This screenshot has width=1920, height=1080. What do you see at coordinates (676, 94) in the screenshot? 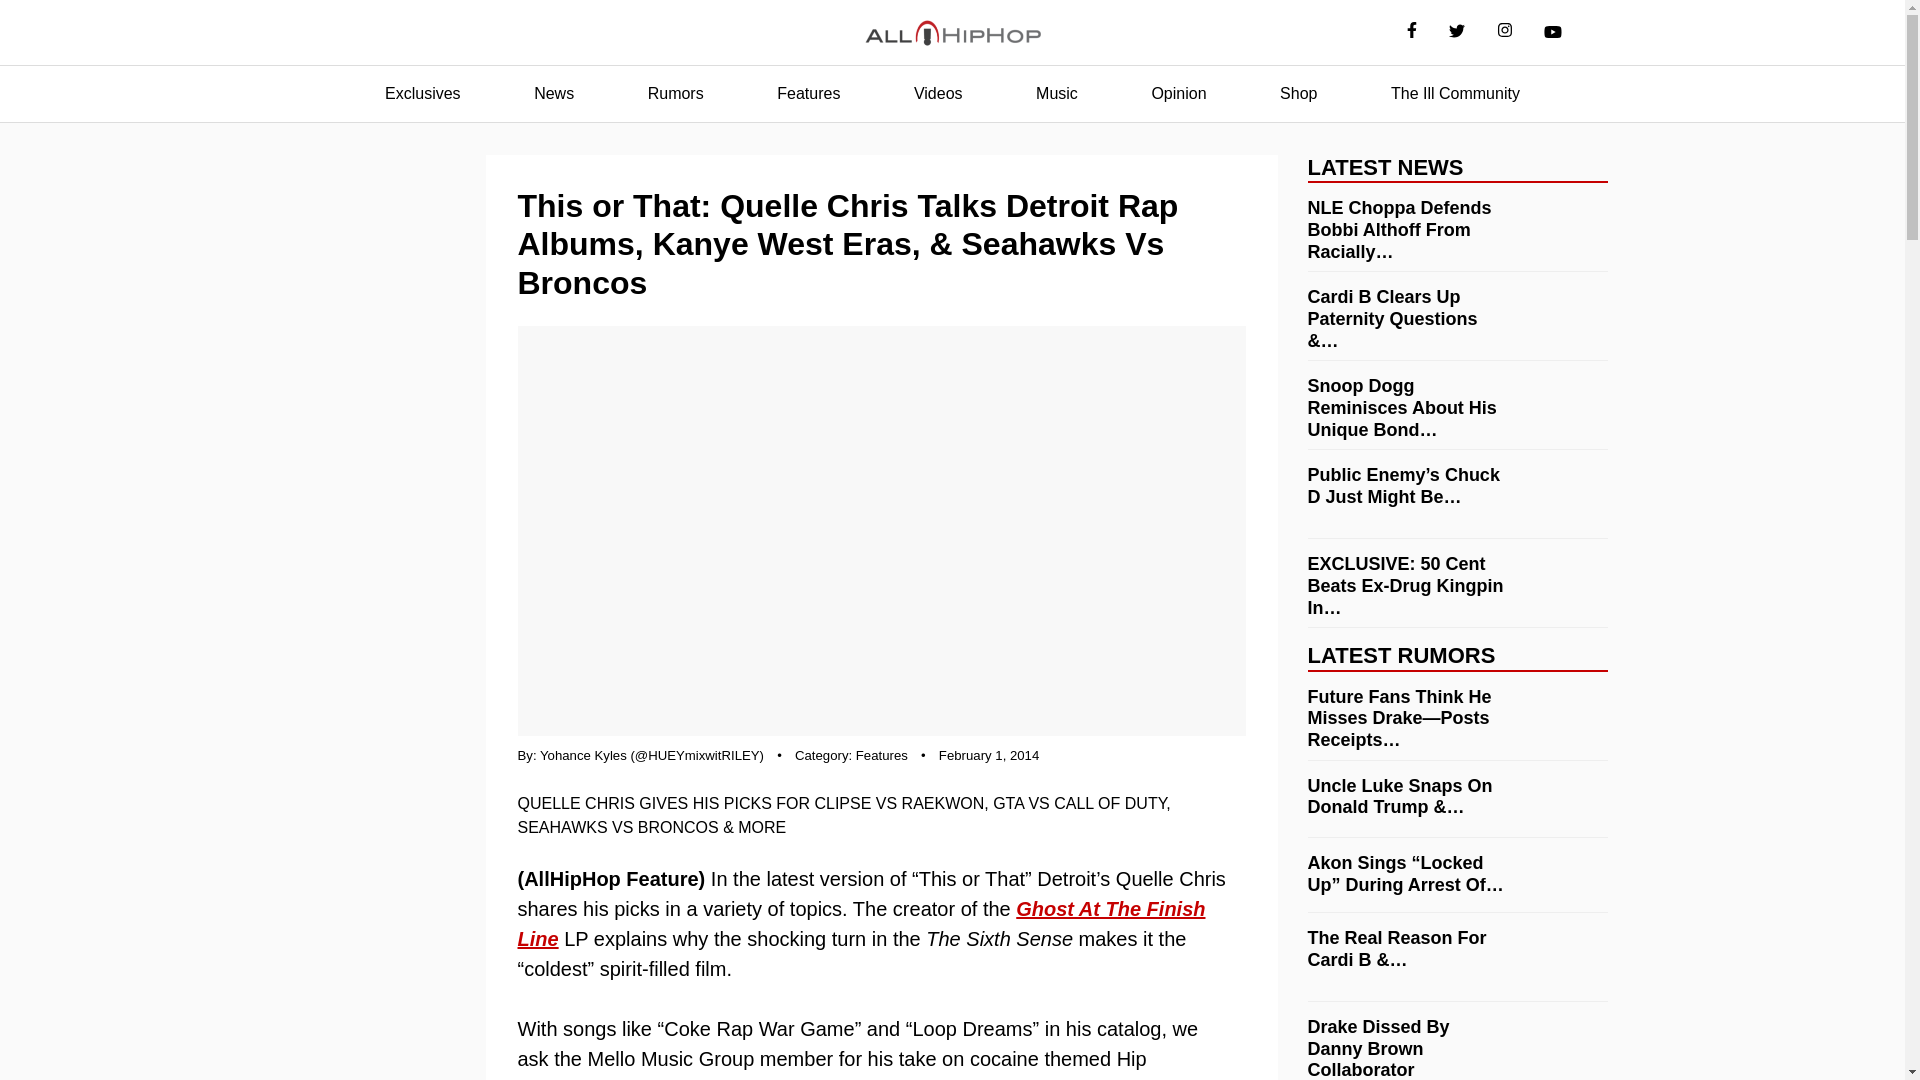
I see `Rumors` at bounding box center [676, 94].